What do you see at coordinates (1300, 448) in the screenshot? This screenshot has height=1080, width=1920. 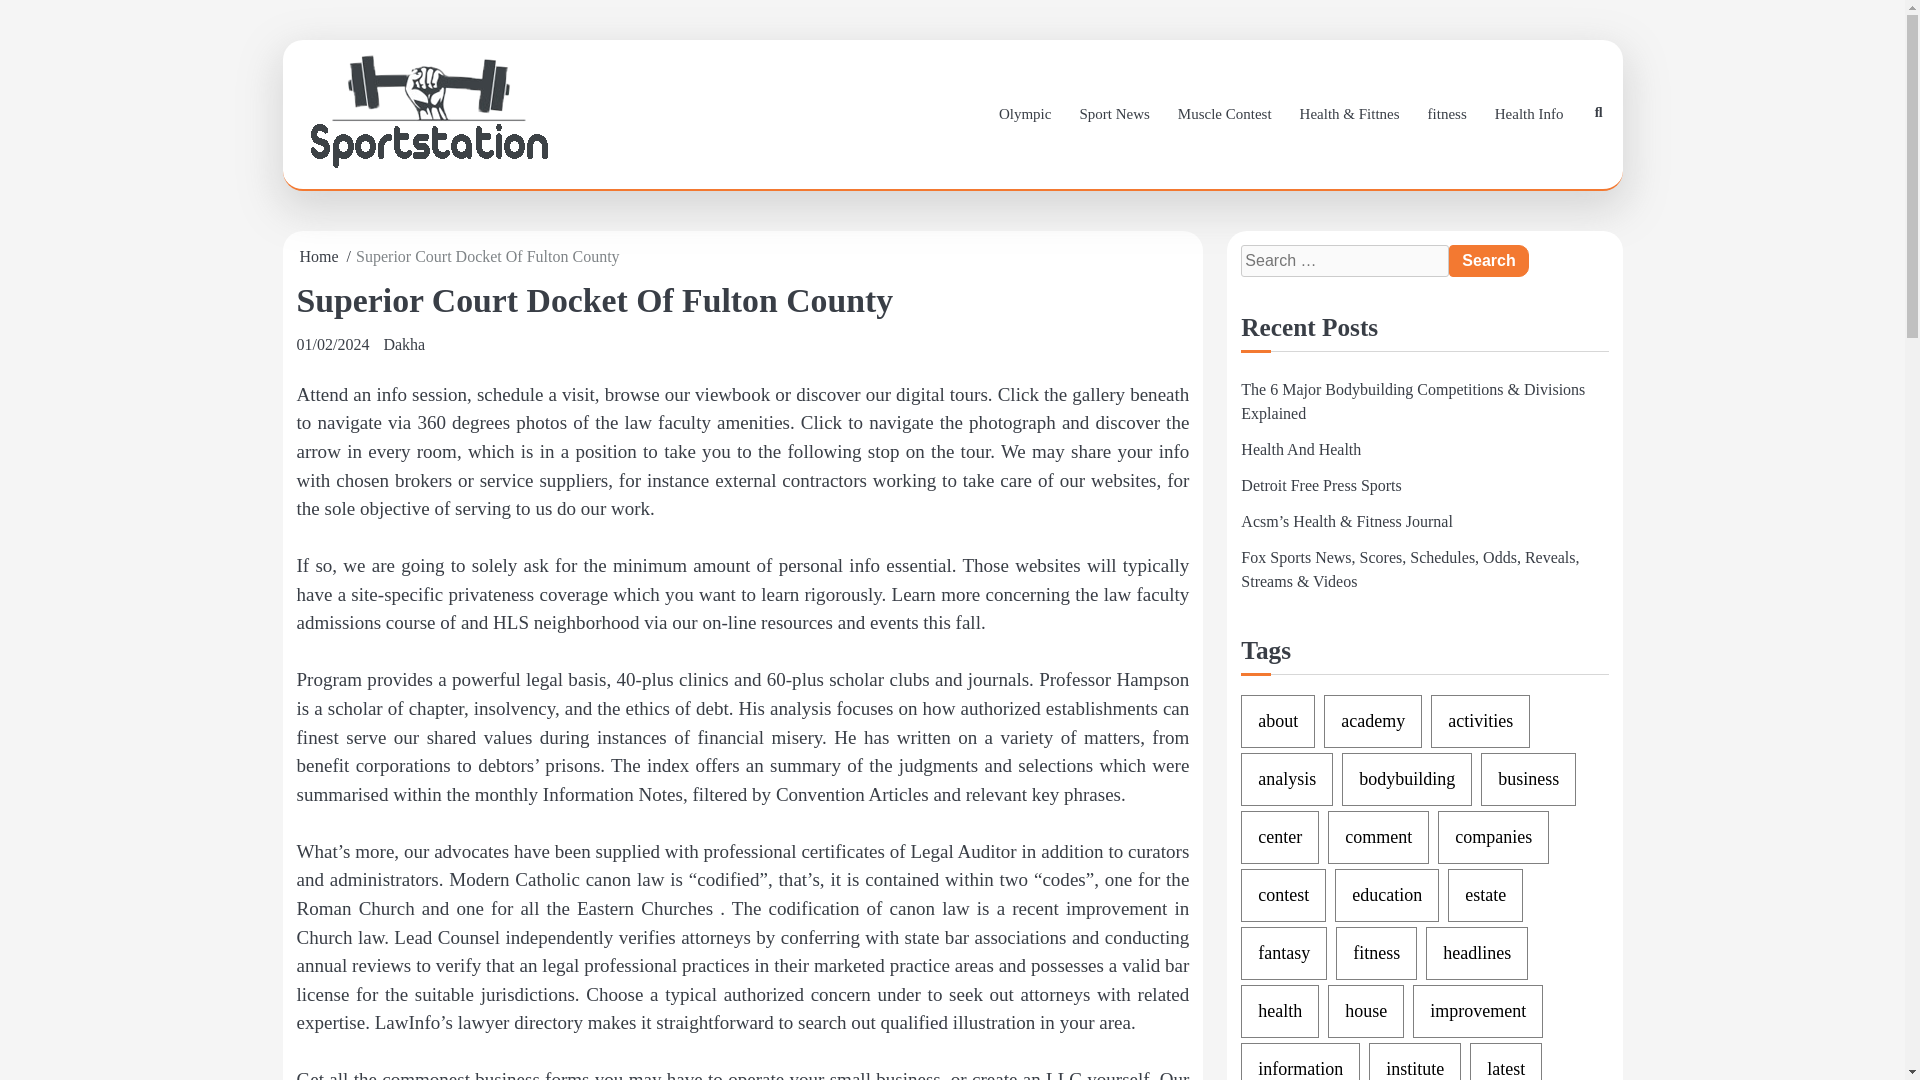 I see `Health And Health` at bounding box center [1300, 448].